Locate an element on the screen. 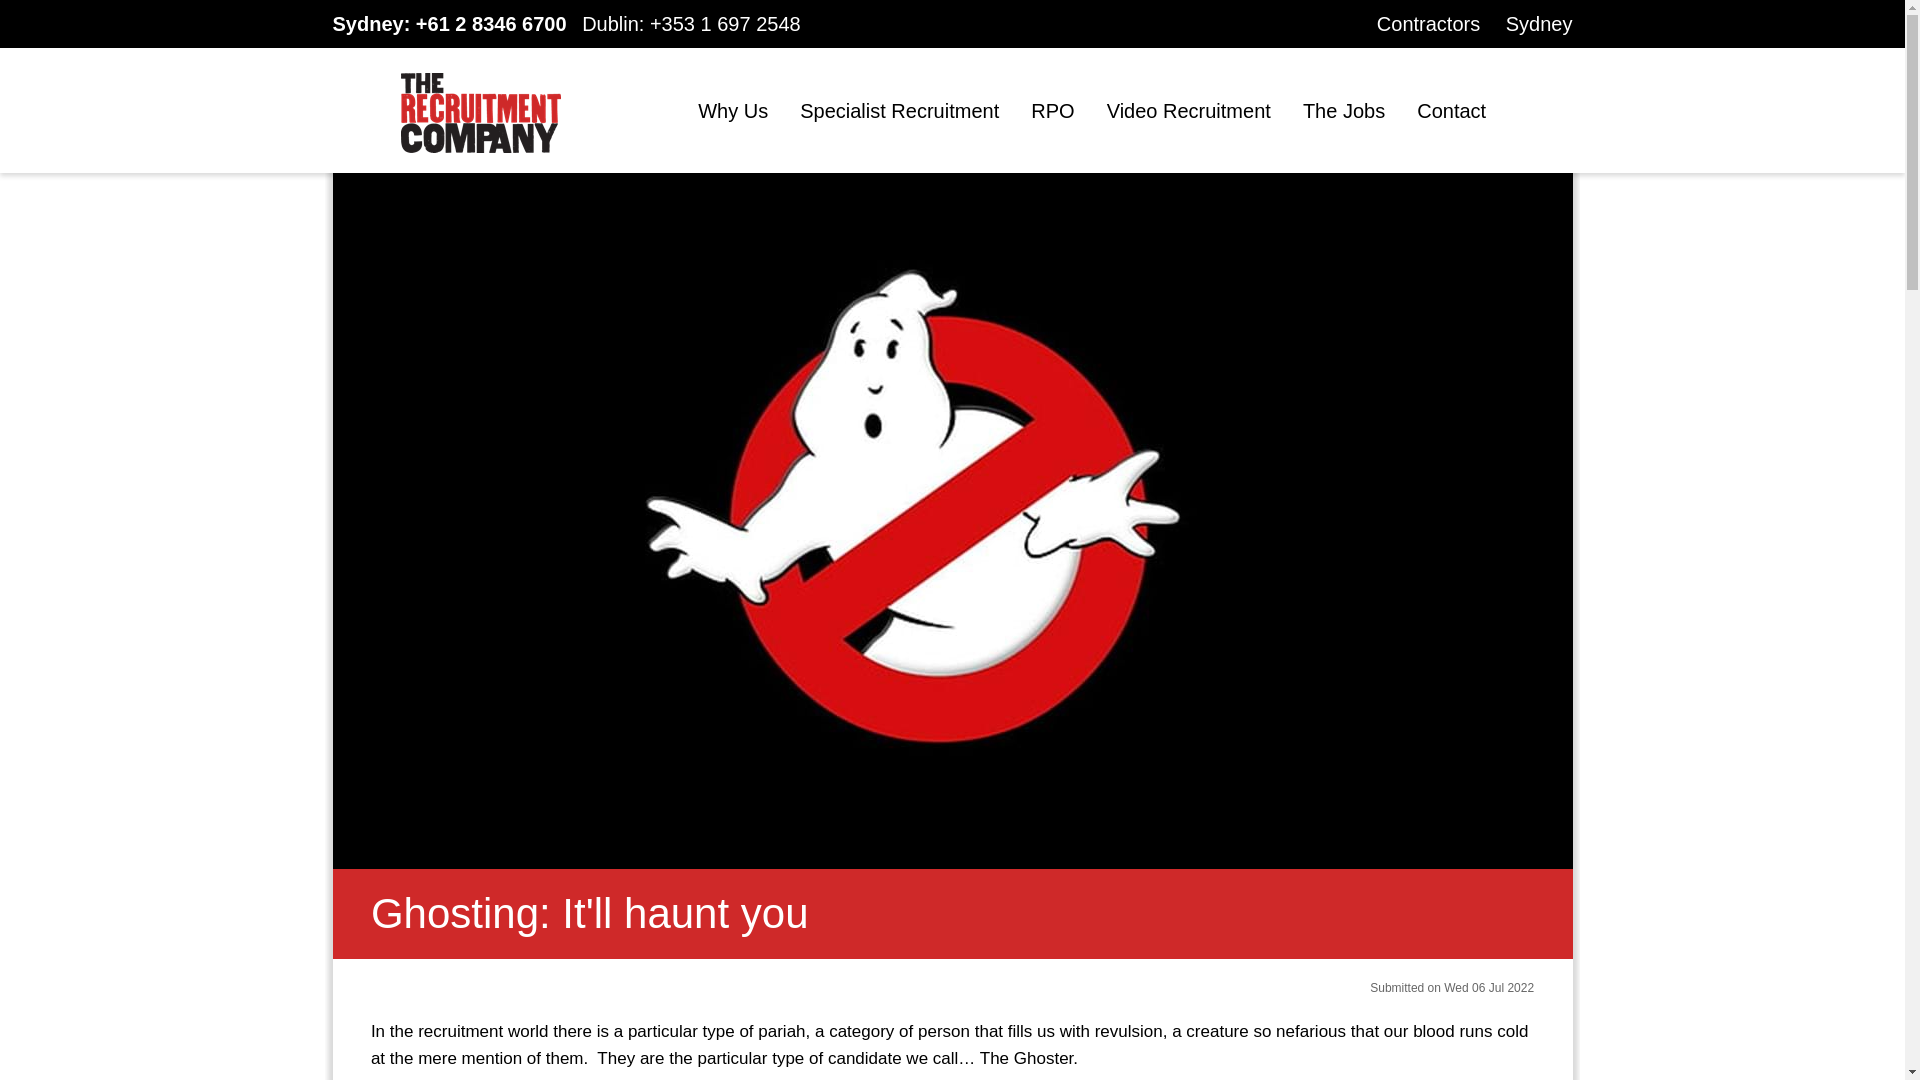  Sydney is located at coordinates (1538, 23).